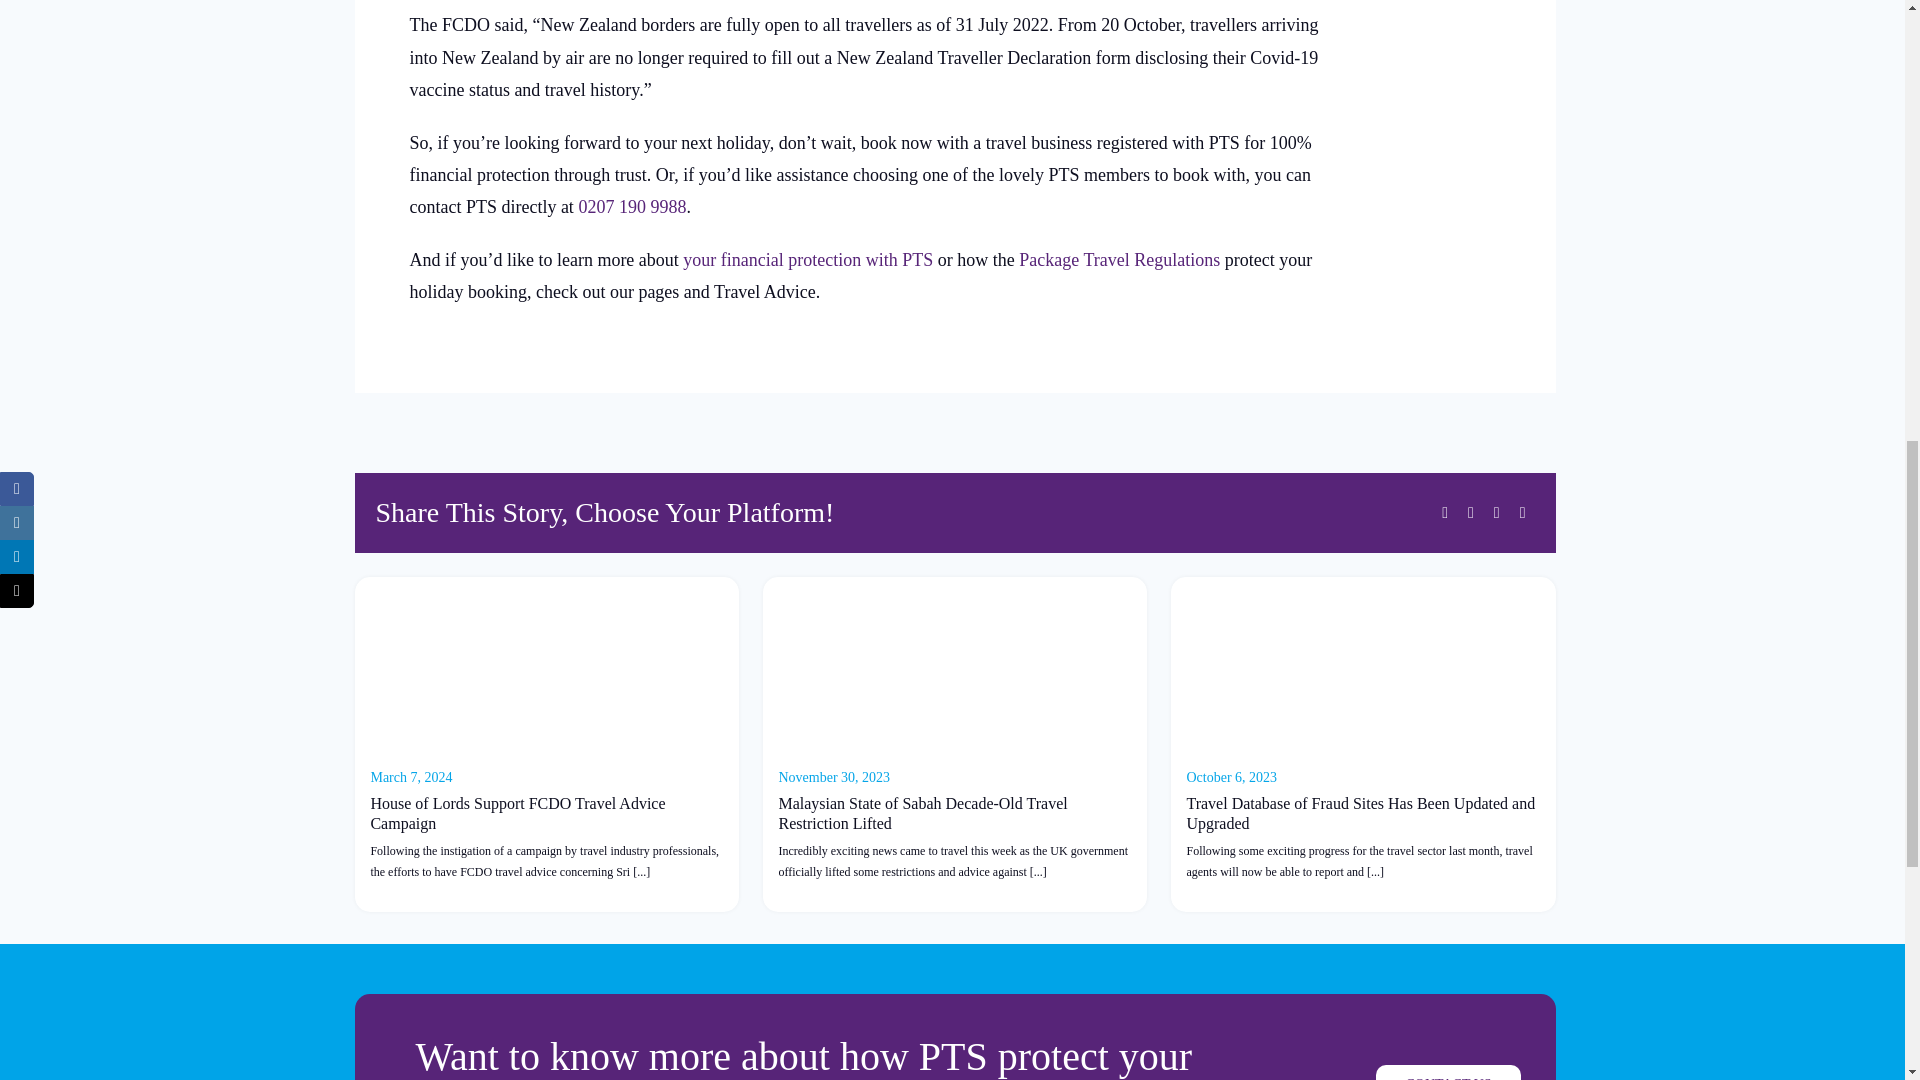  I want to click on Email, so click(1522, 512).